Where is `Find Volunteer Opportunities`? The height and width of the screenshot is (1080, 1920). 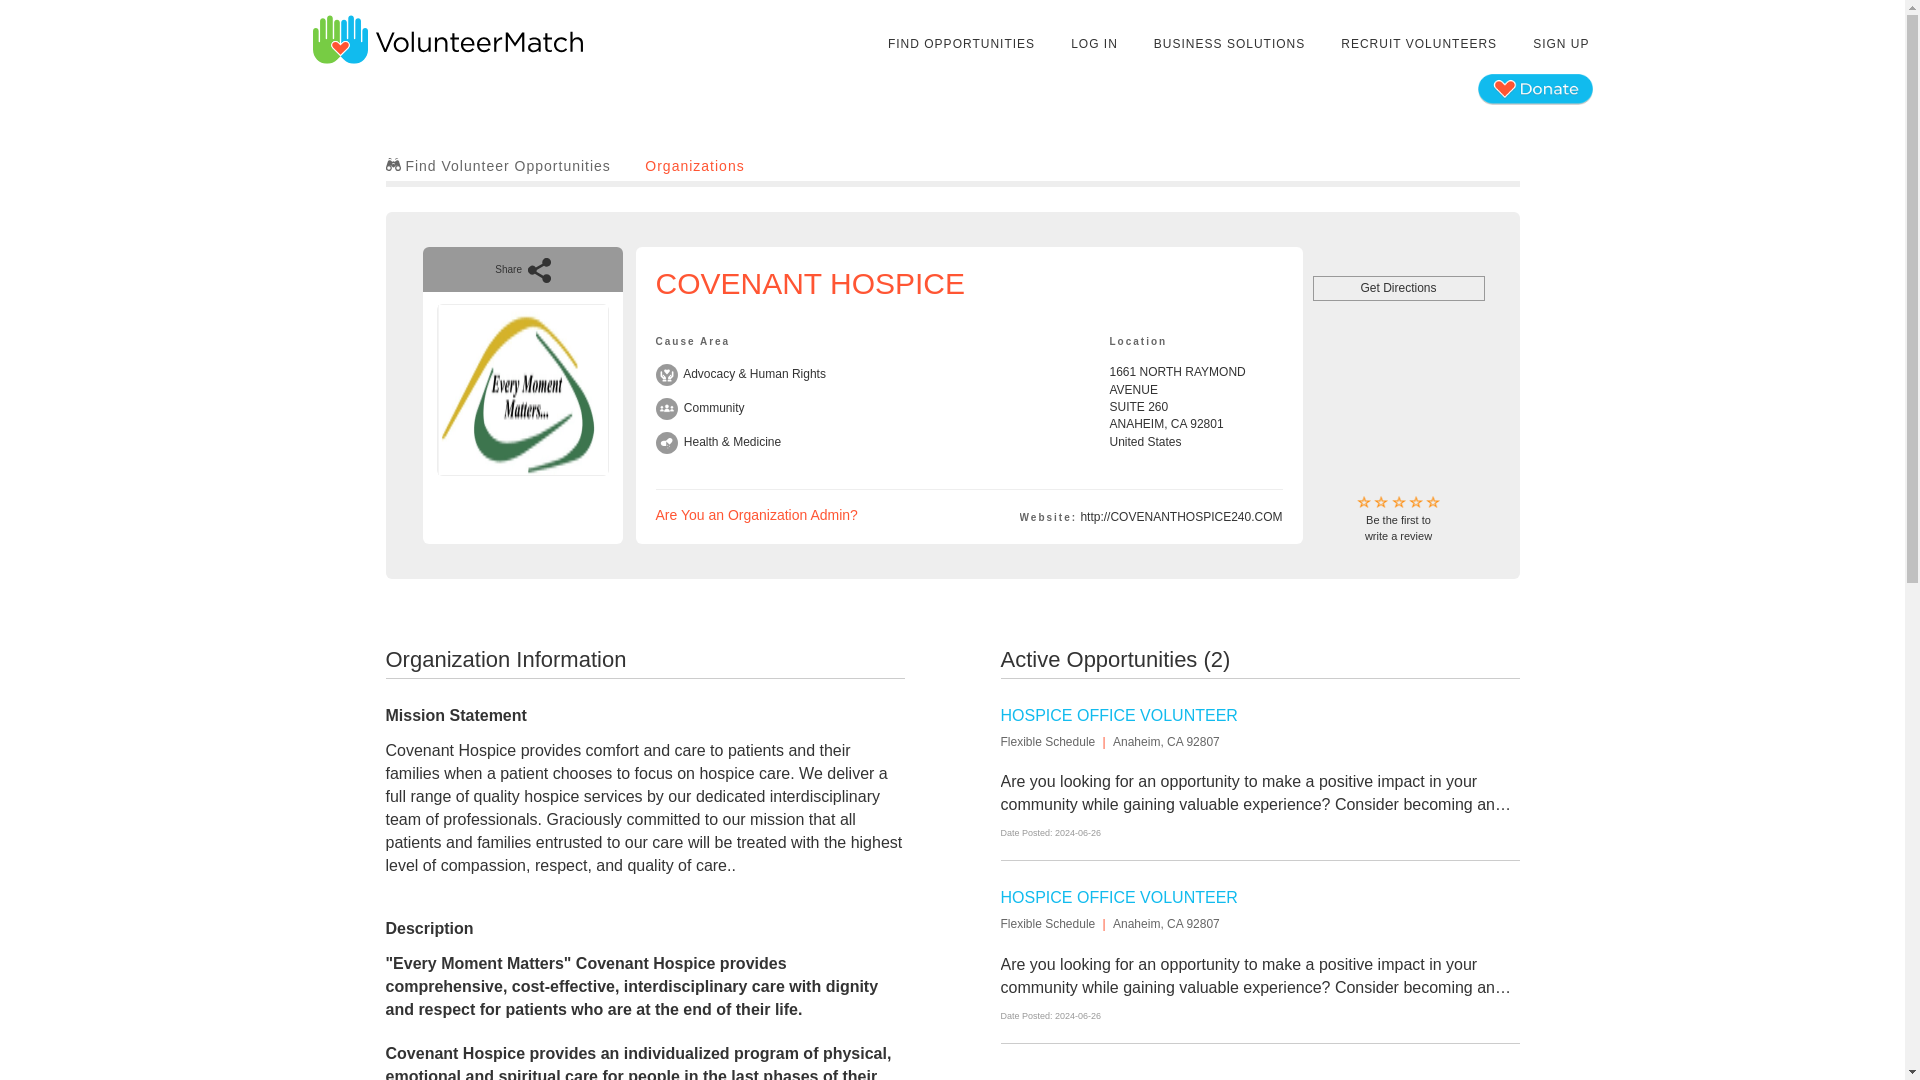
Find Volunteer Opportunities is located at coordinates (498, 165).